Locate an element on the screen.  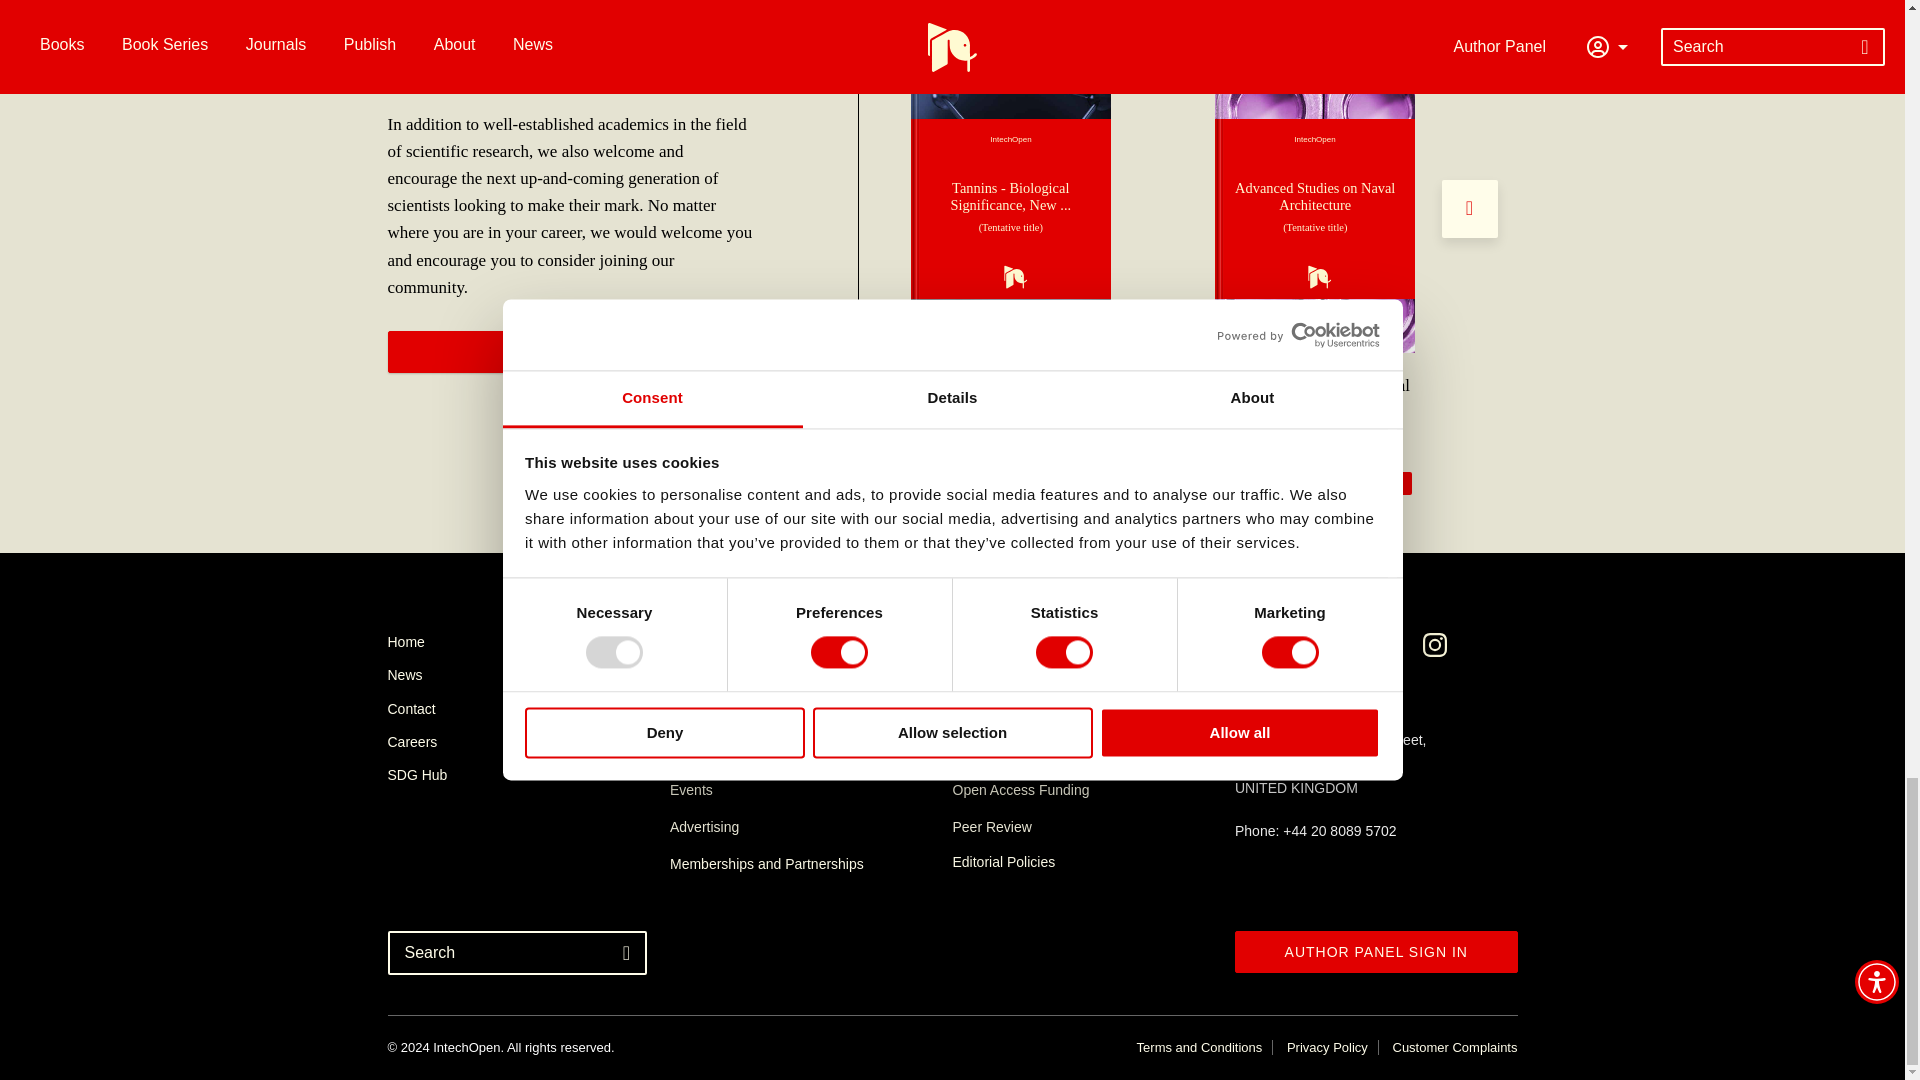
IntechOpen is located at coordinates (1010, 208).